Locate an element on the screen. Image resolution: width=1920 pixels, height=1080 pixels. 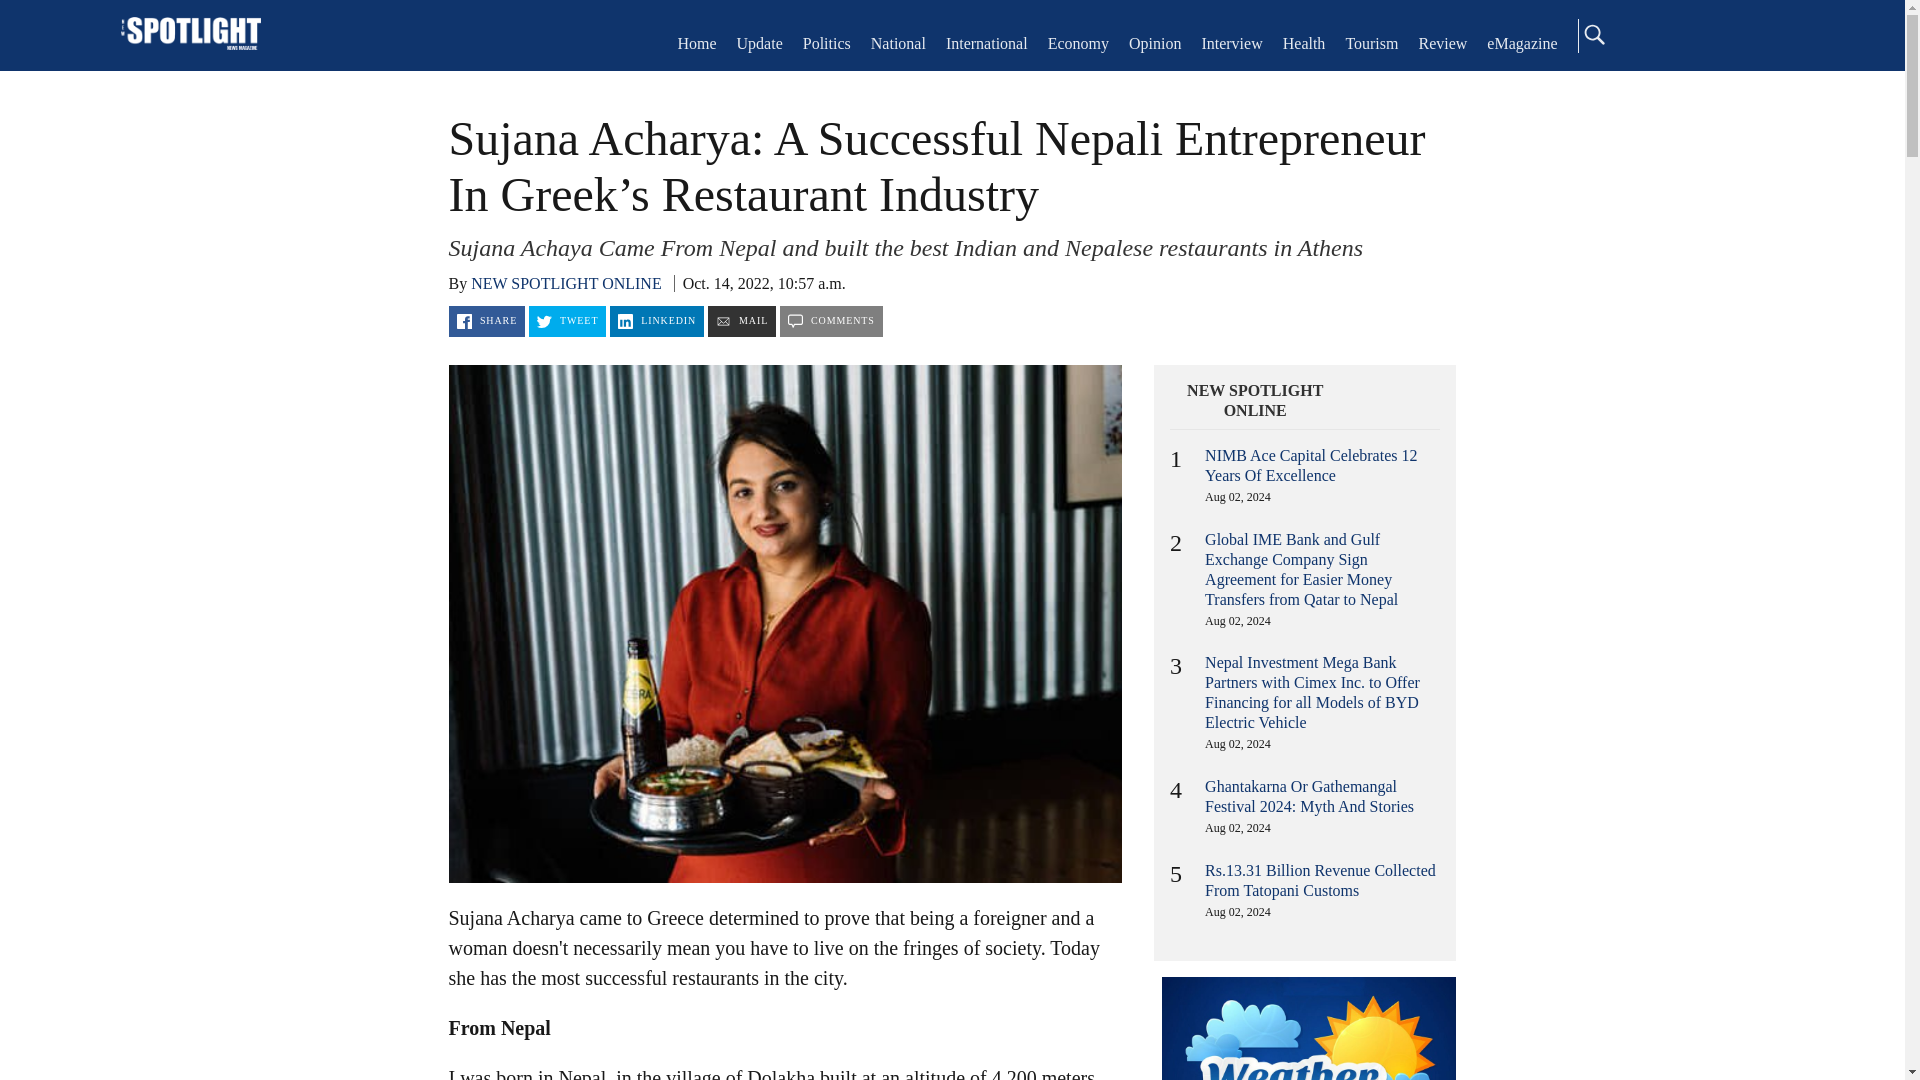
Home is located at coordinates (190, 36).